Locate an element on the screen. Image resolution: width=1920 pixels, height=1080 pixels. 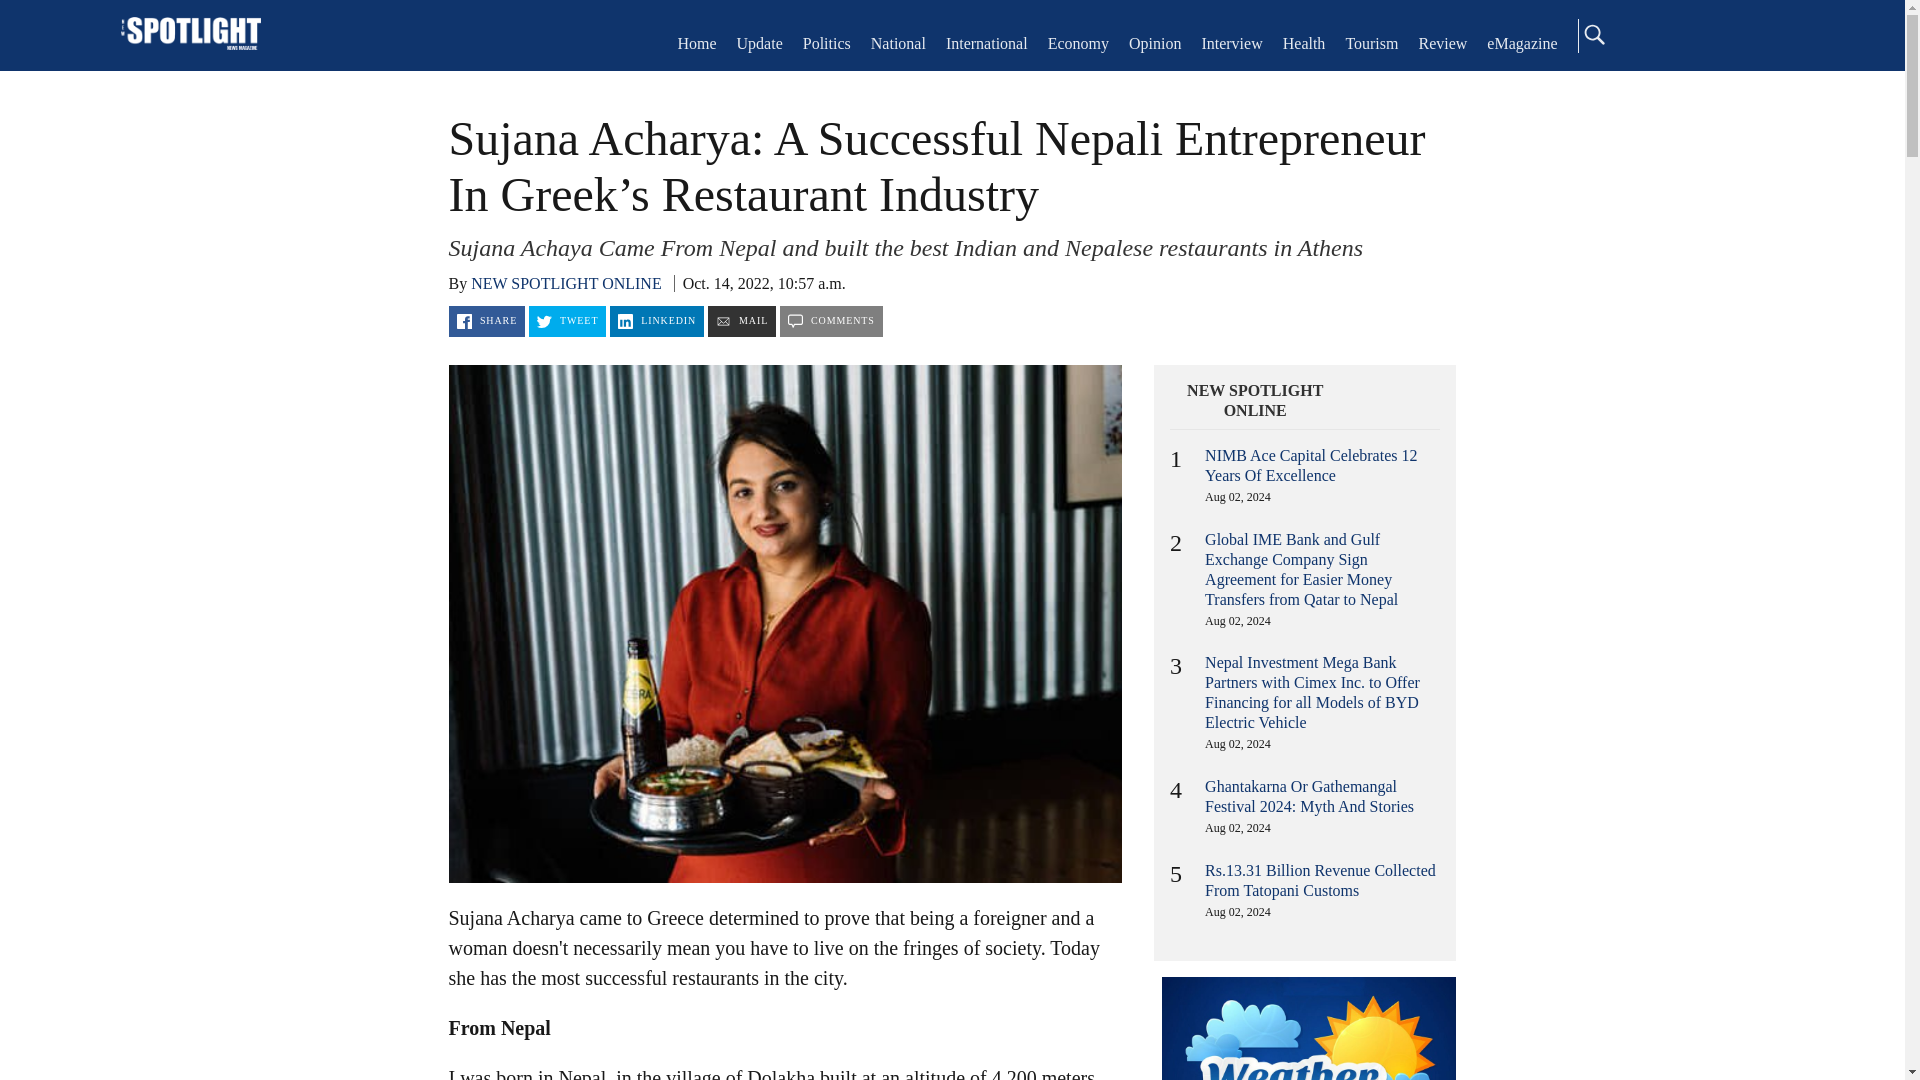
Home is located at coordinates (190, 36).